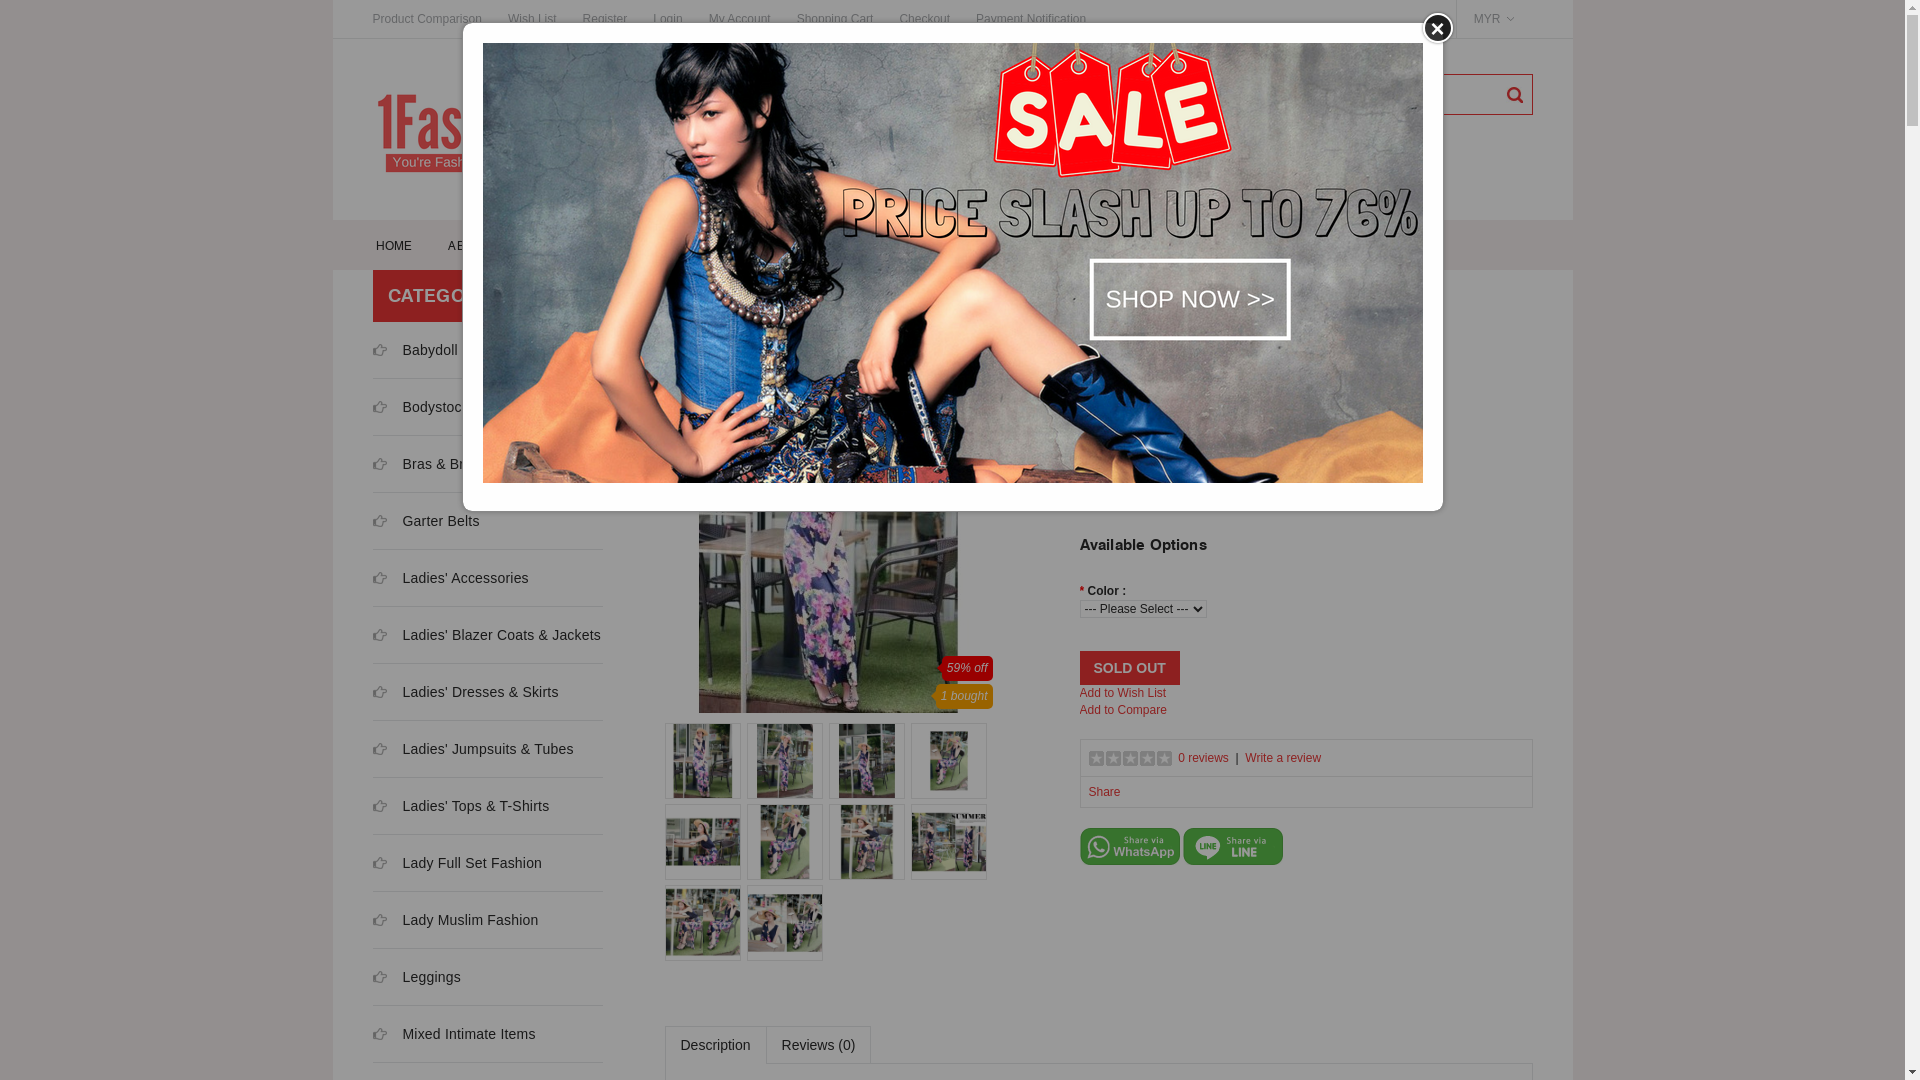 The image size is (1920, 1080). Describe the element at coordinates (944, 245) in the screenshot. I see `REWARD POINTS` at that location.